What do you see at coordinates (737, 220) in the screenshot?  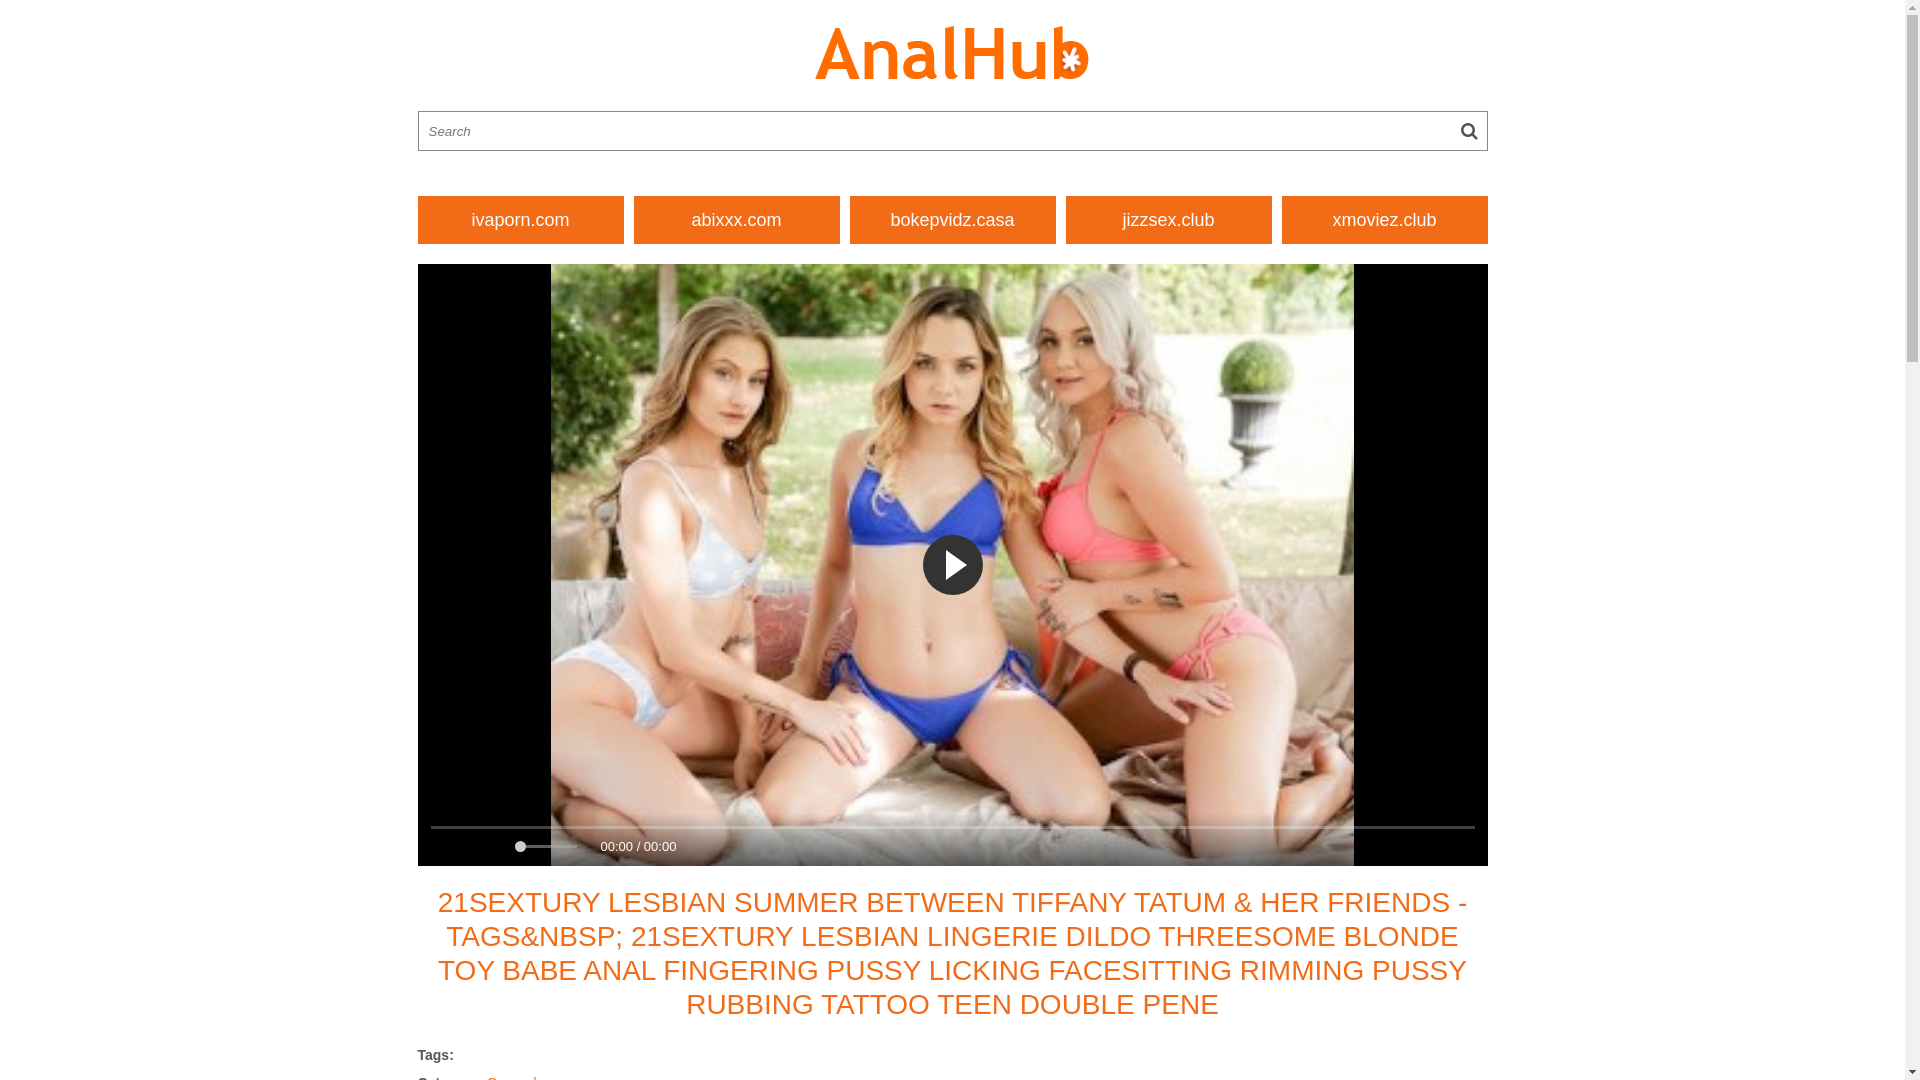 I see `abixxx.com` at bounding box center [737, 220].